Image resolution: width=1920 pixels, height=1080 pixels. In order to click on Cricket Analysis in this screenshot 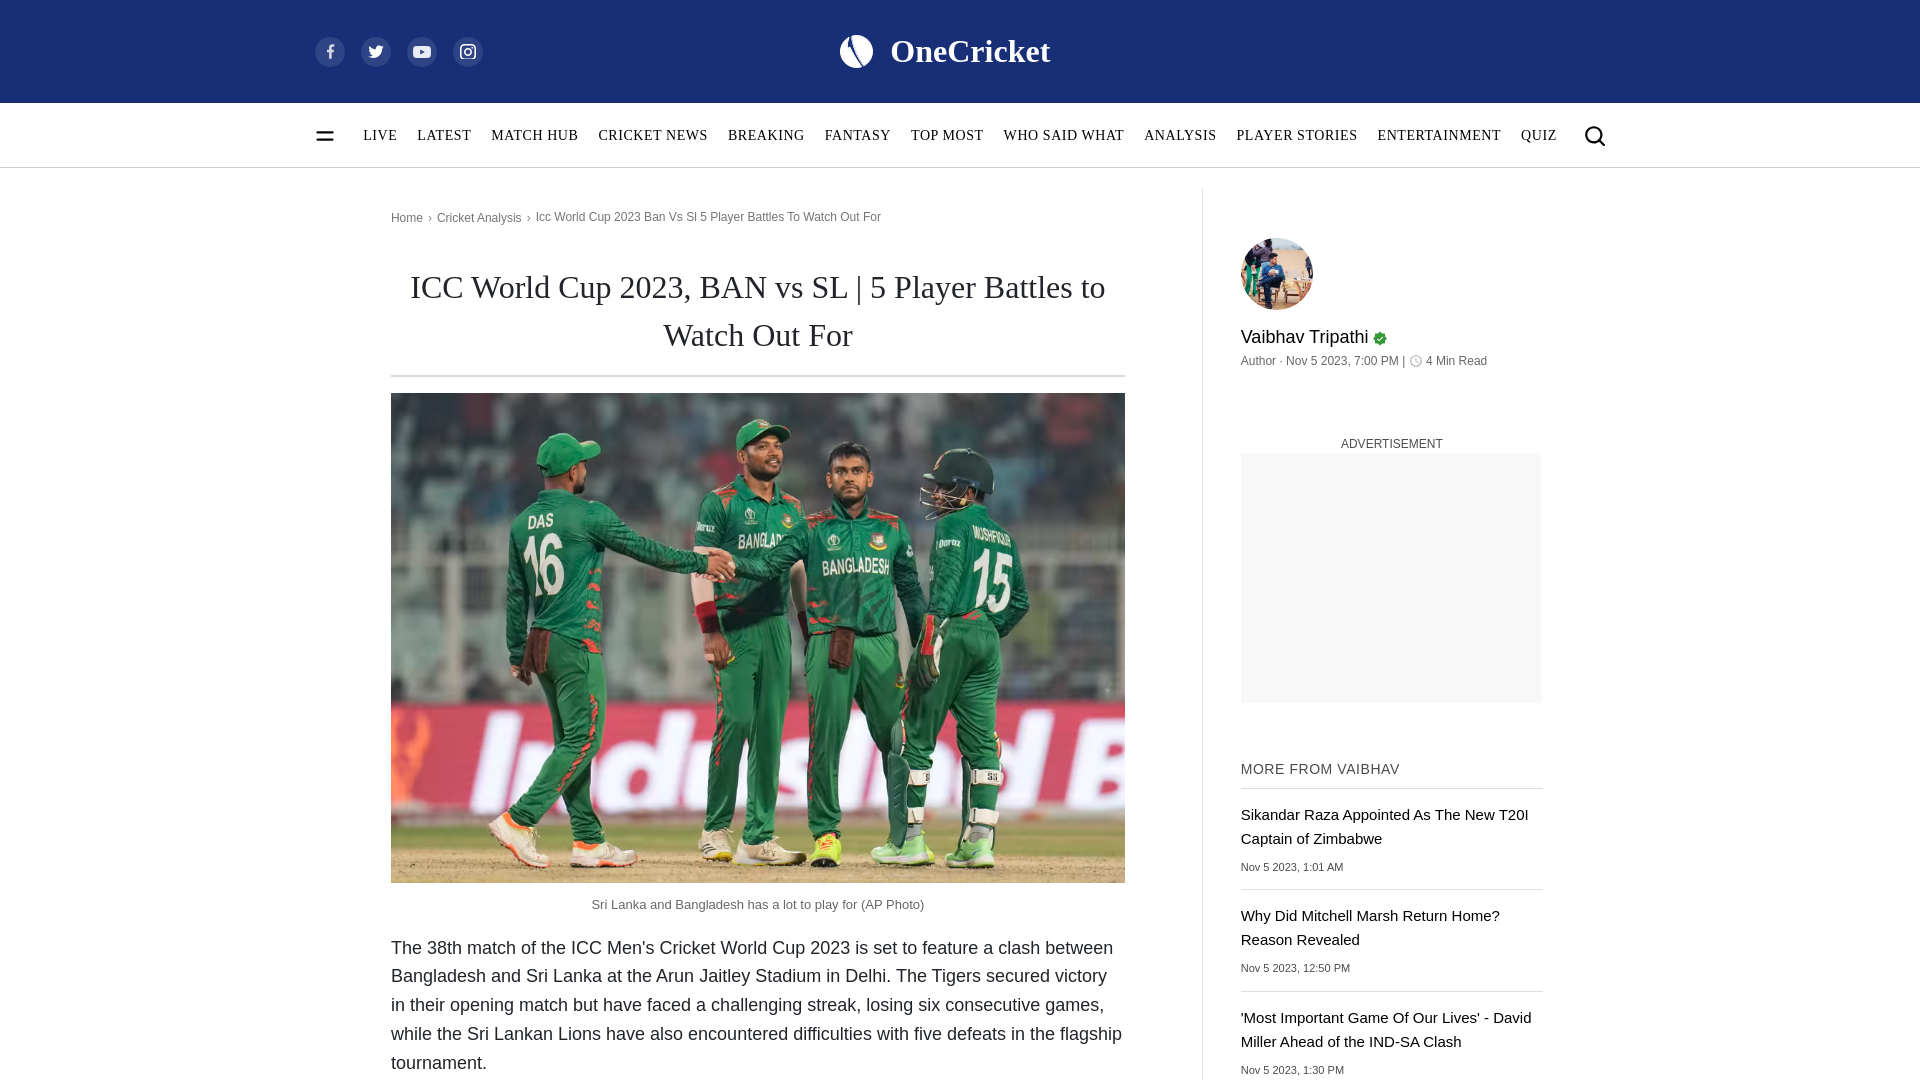, I will do `click(480, 218)`.